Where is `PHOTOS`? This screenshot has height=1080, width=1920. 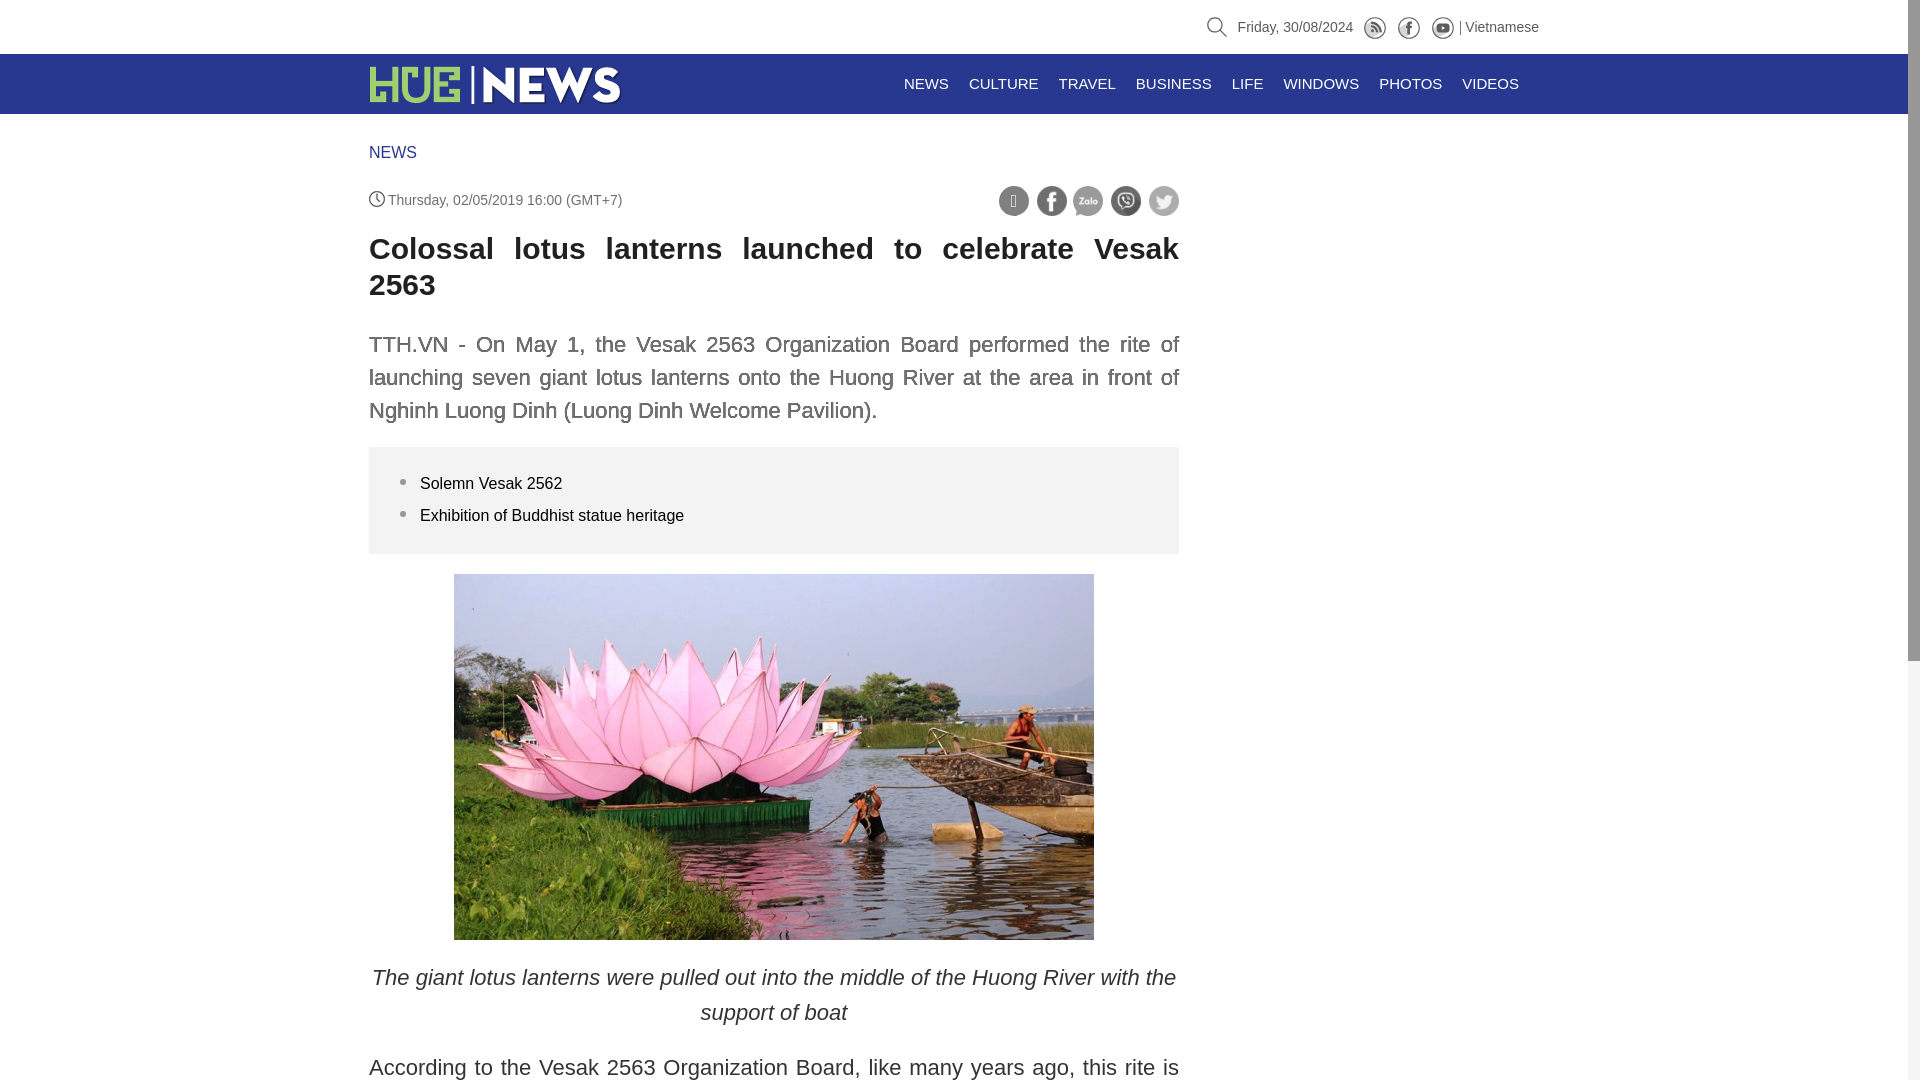
PHOTOS is located at coordinates (1410, 84).